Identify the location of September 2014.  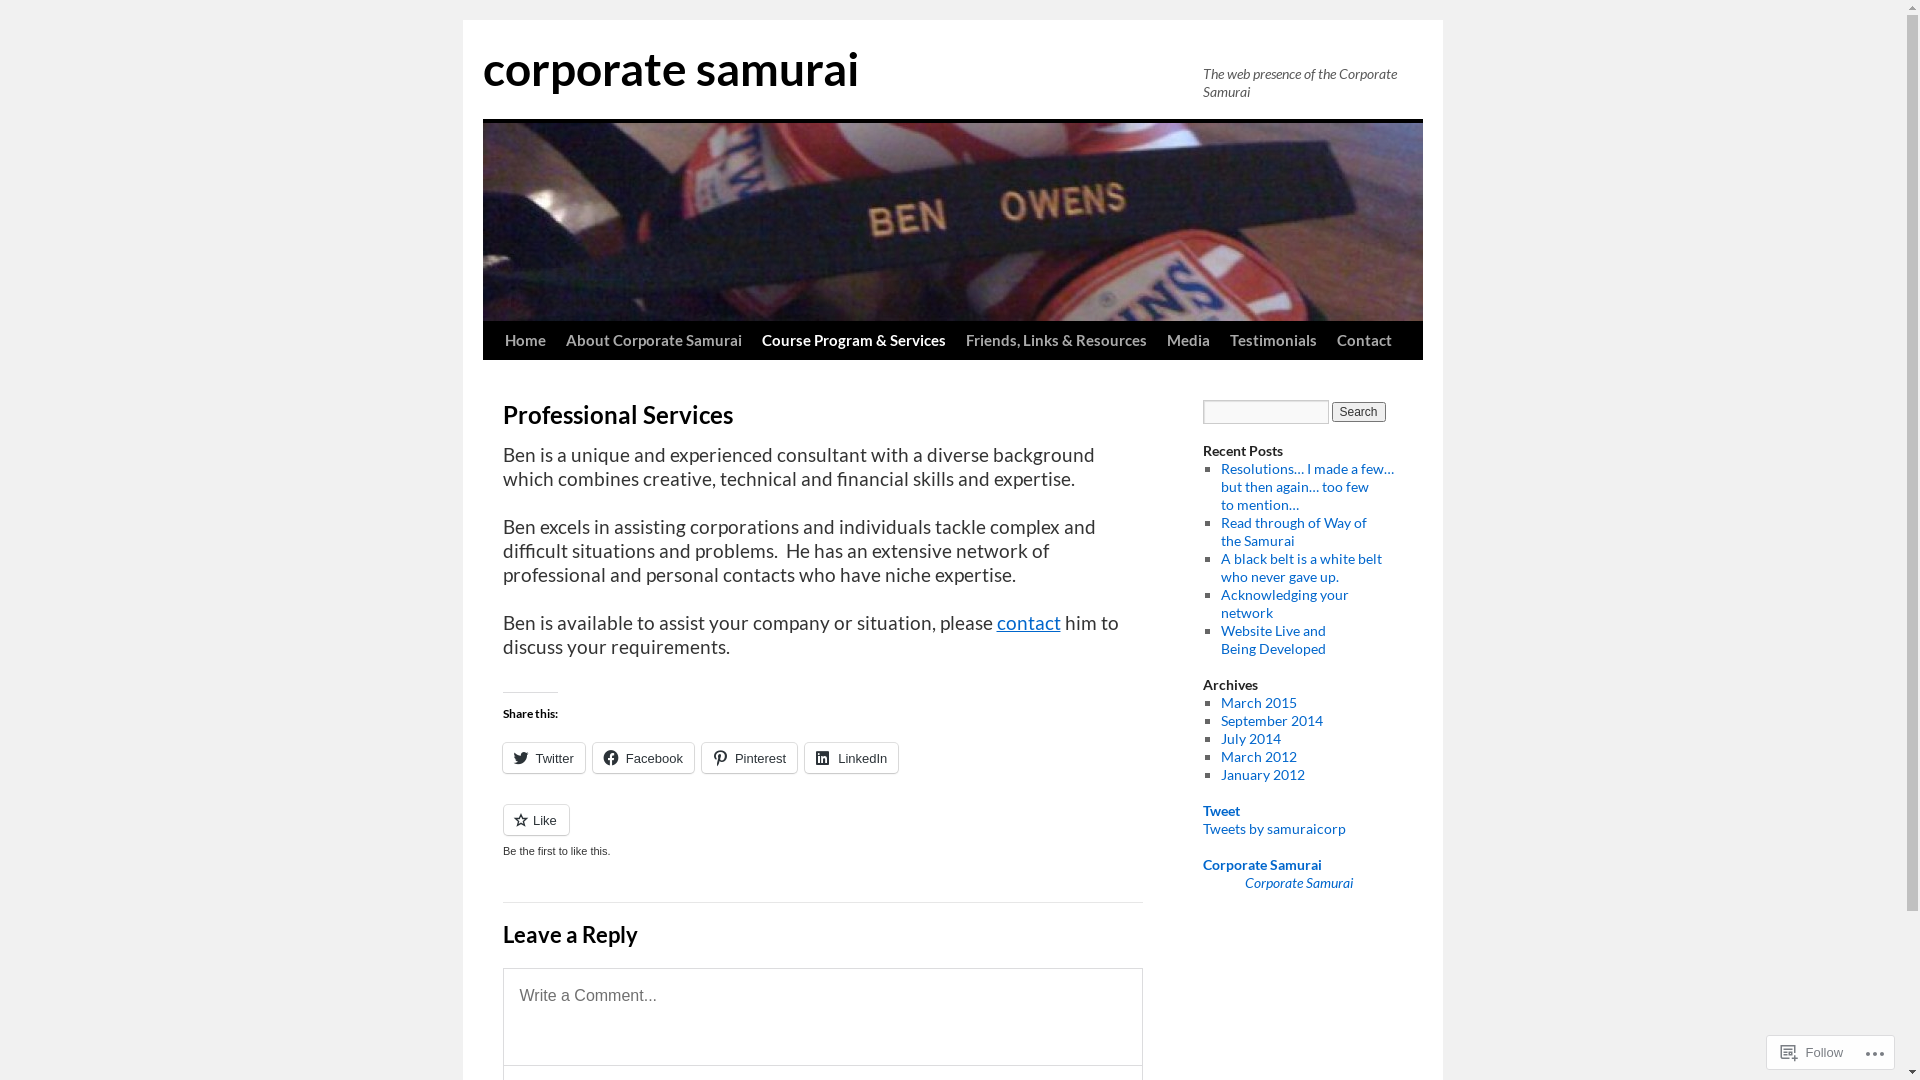
(1272, 720).